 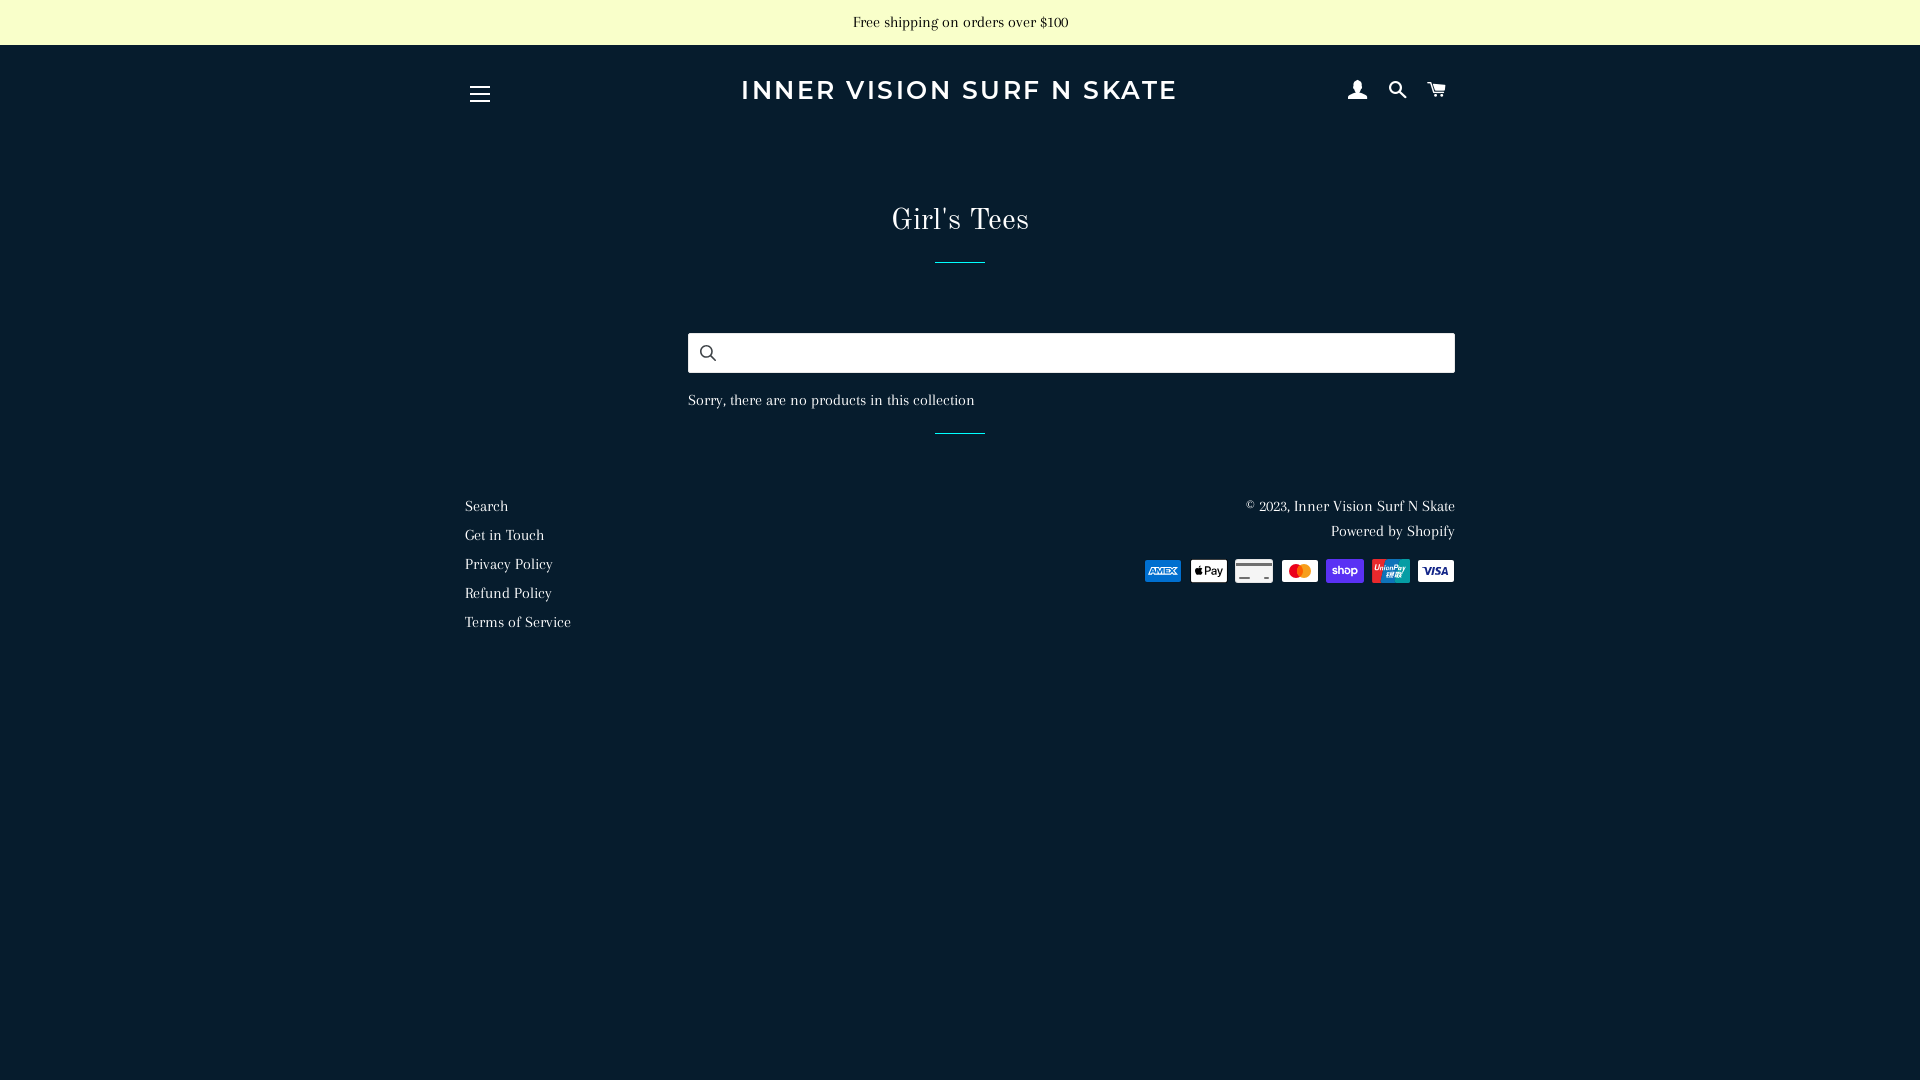 What do you see at coordinates (509, 564) in the screenshot?
I see `Privacy Policy` at bounding box center [509, 564].